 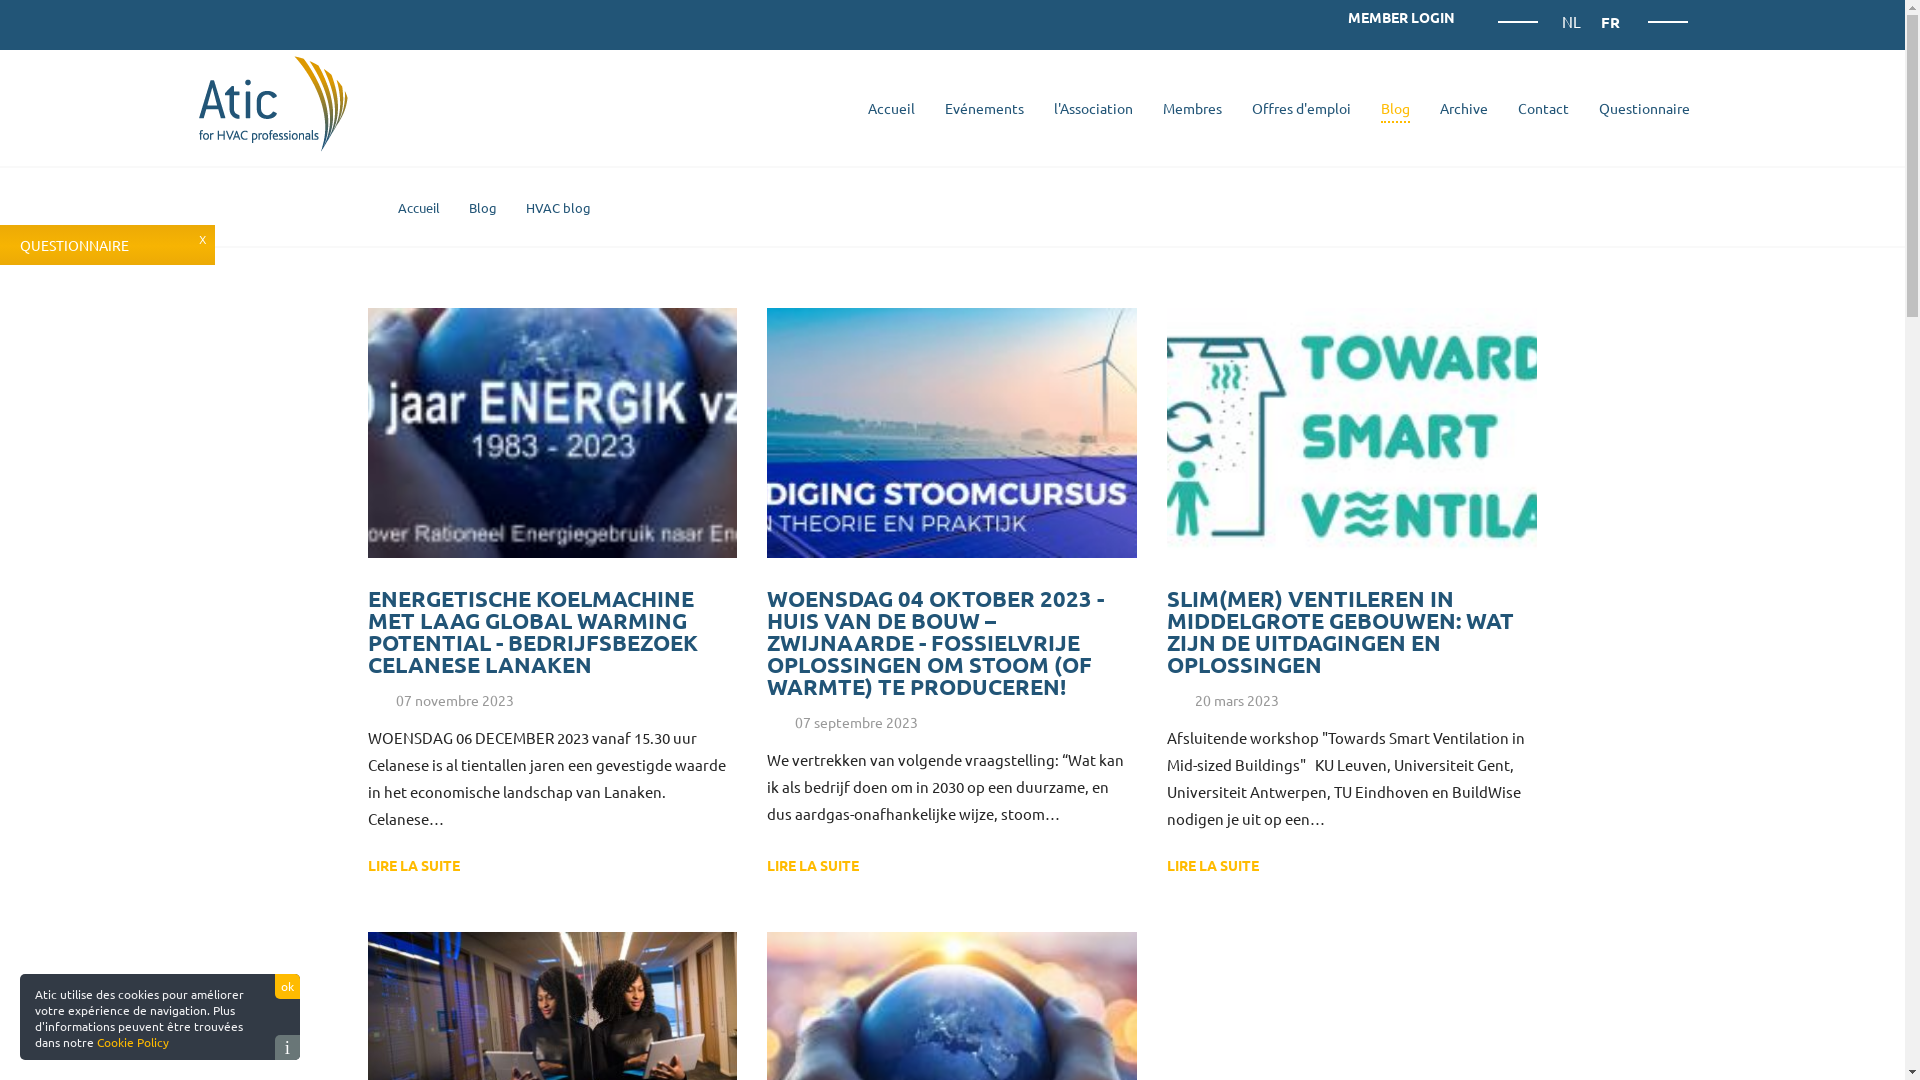 I want to click on QUESTIONNAIRE, so click(x=108, y=245).